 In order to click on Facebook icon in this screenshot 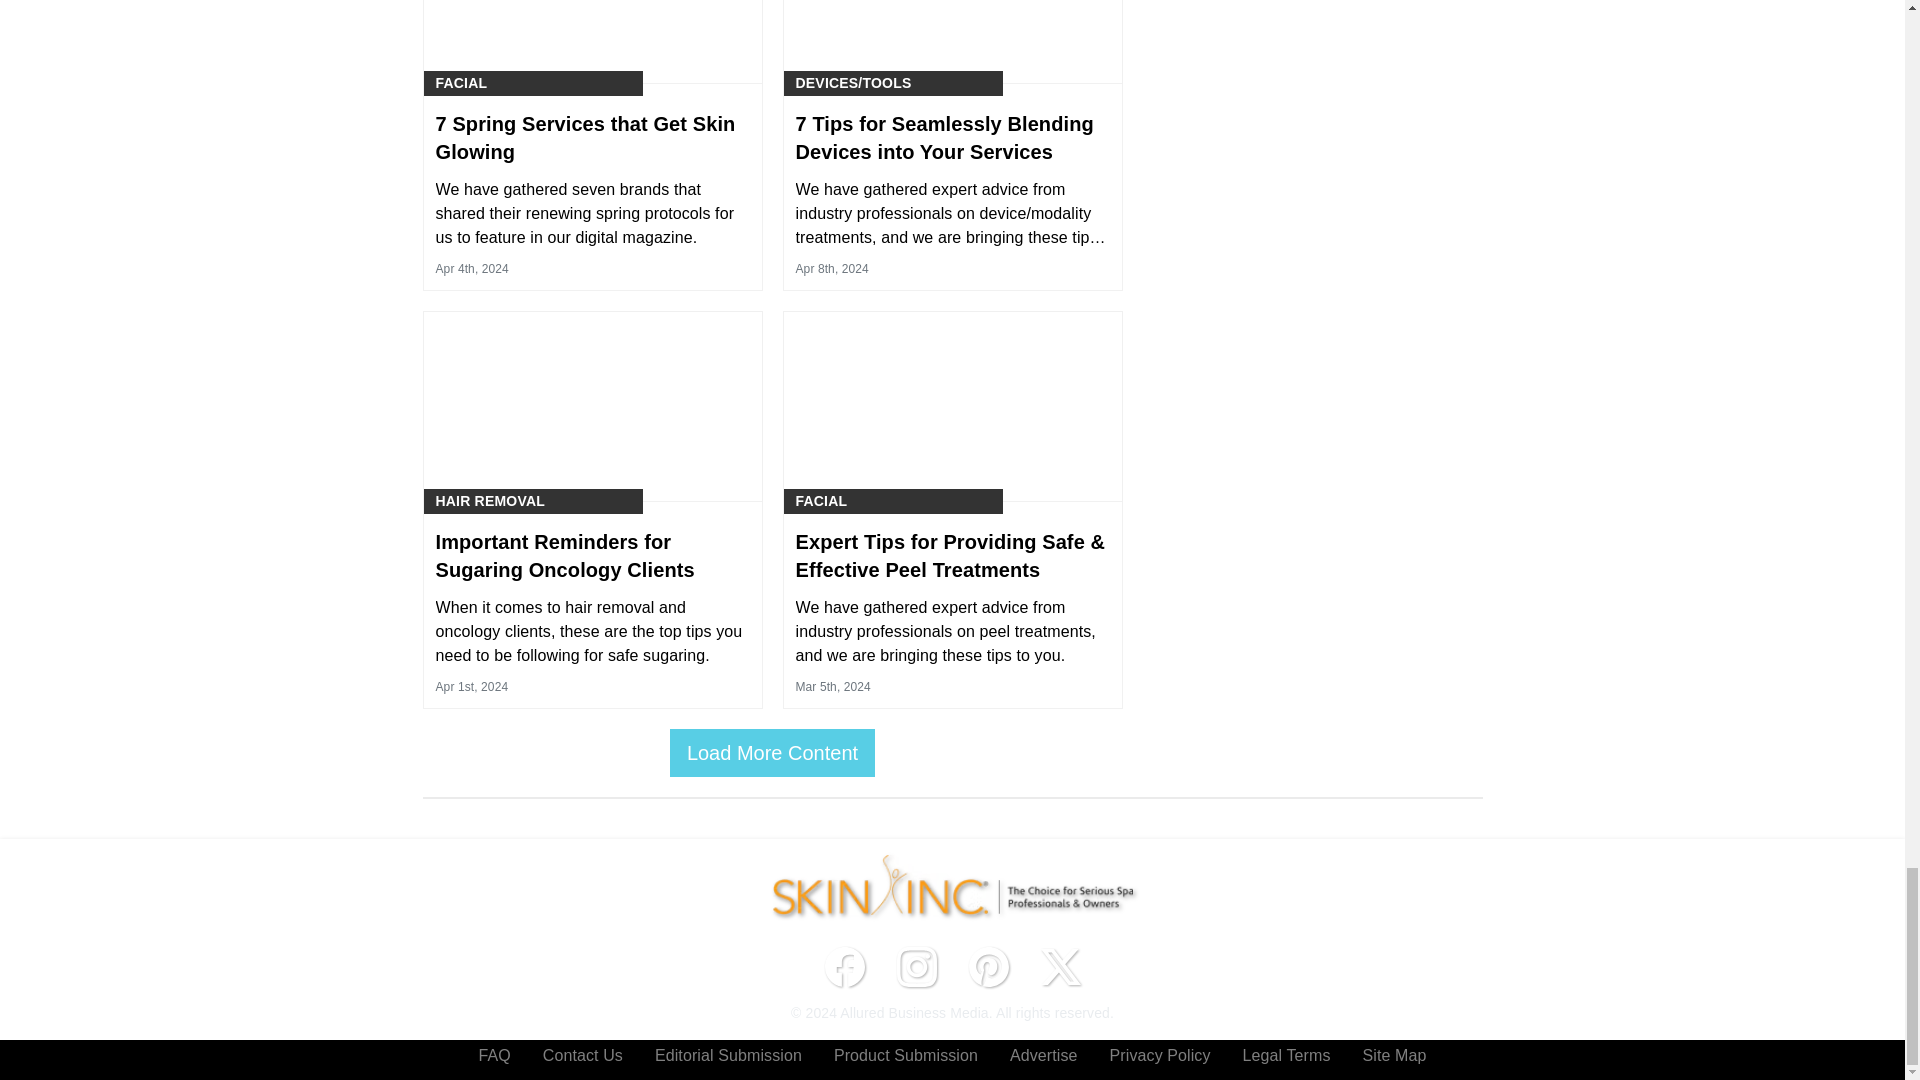, I will do `click(844, 967)`.